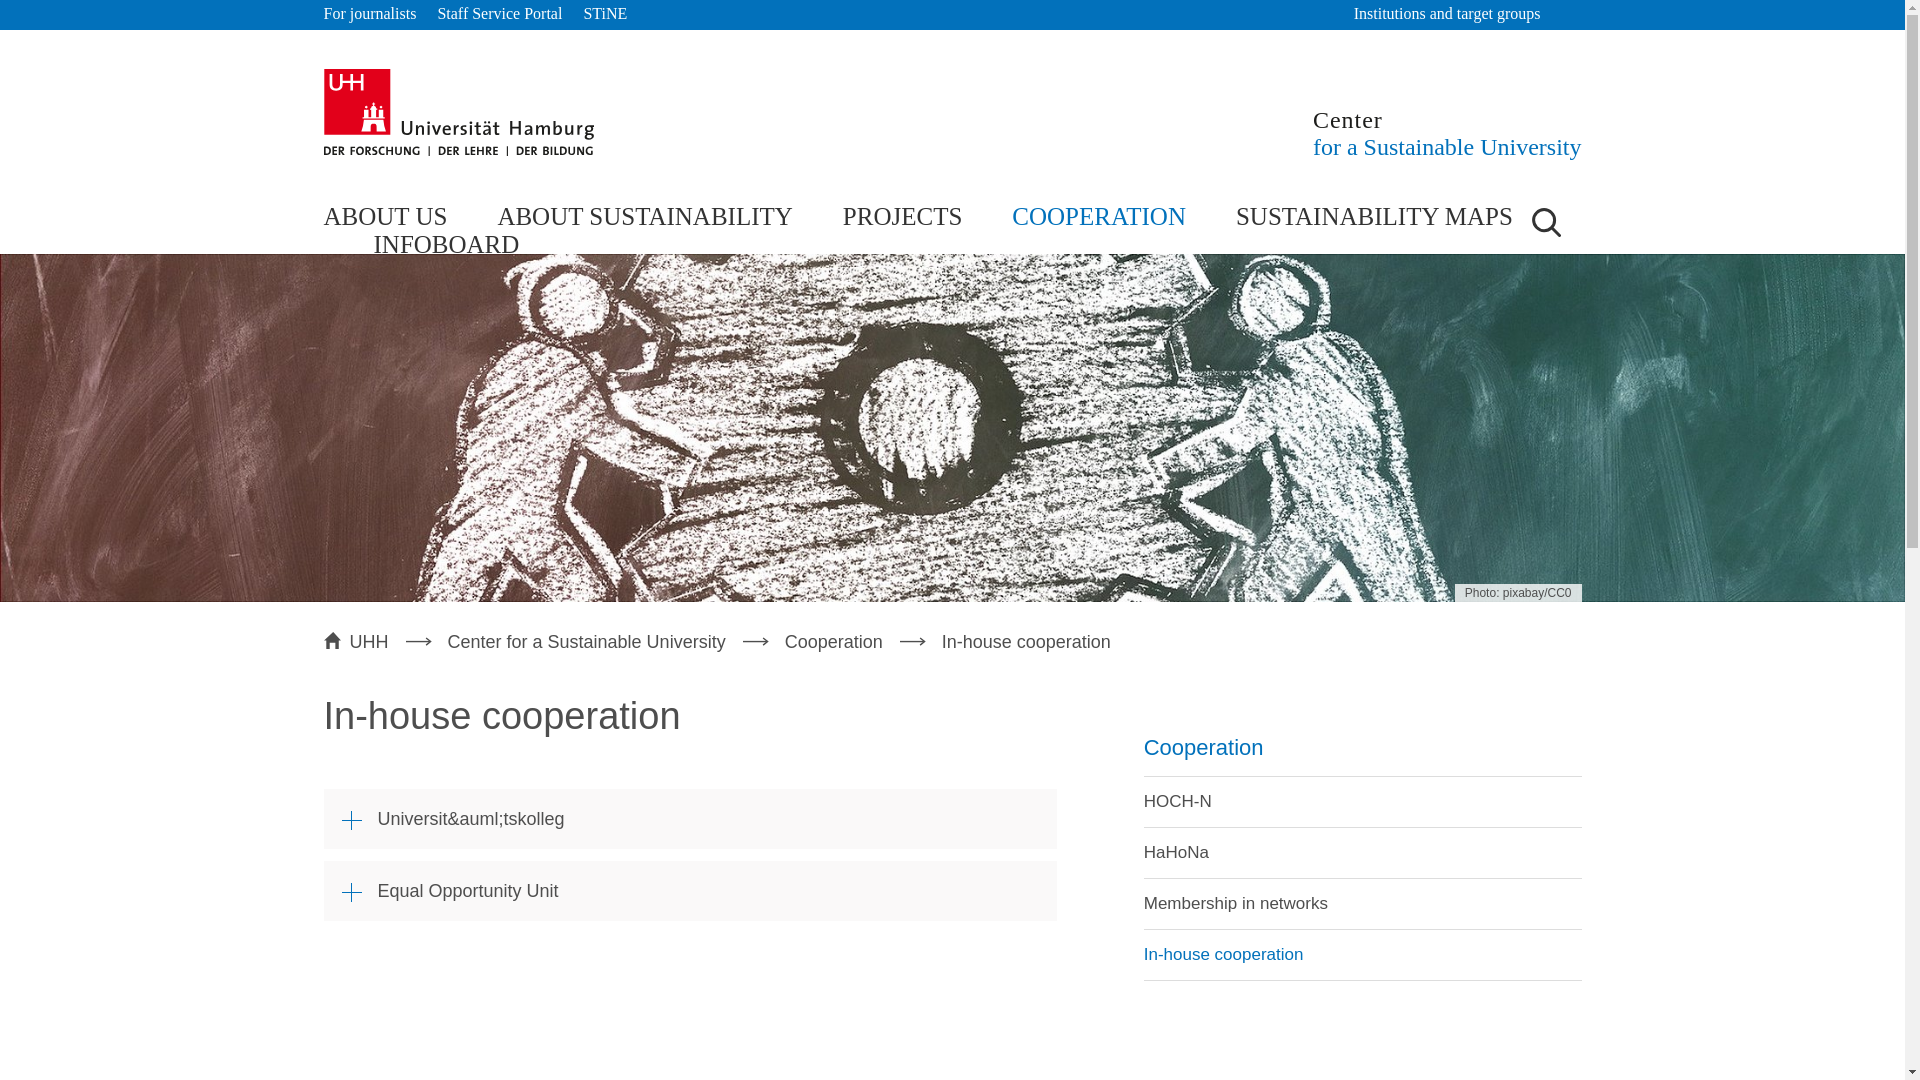 The height and width of the screenshot is (1080, 1920). Describe the element at coordinates (690, 818) in the screenshot. I see `Inhalt anzeigen` at that location.